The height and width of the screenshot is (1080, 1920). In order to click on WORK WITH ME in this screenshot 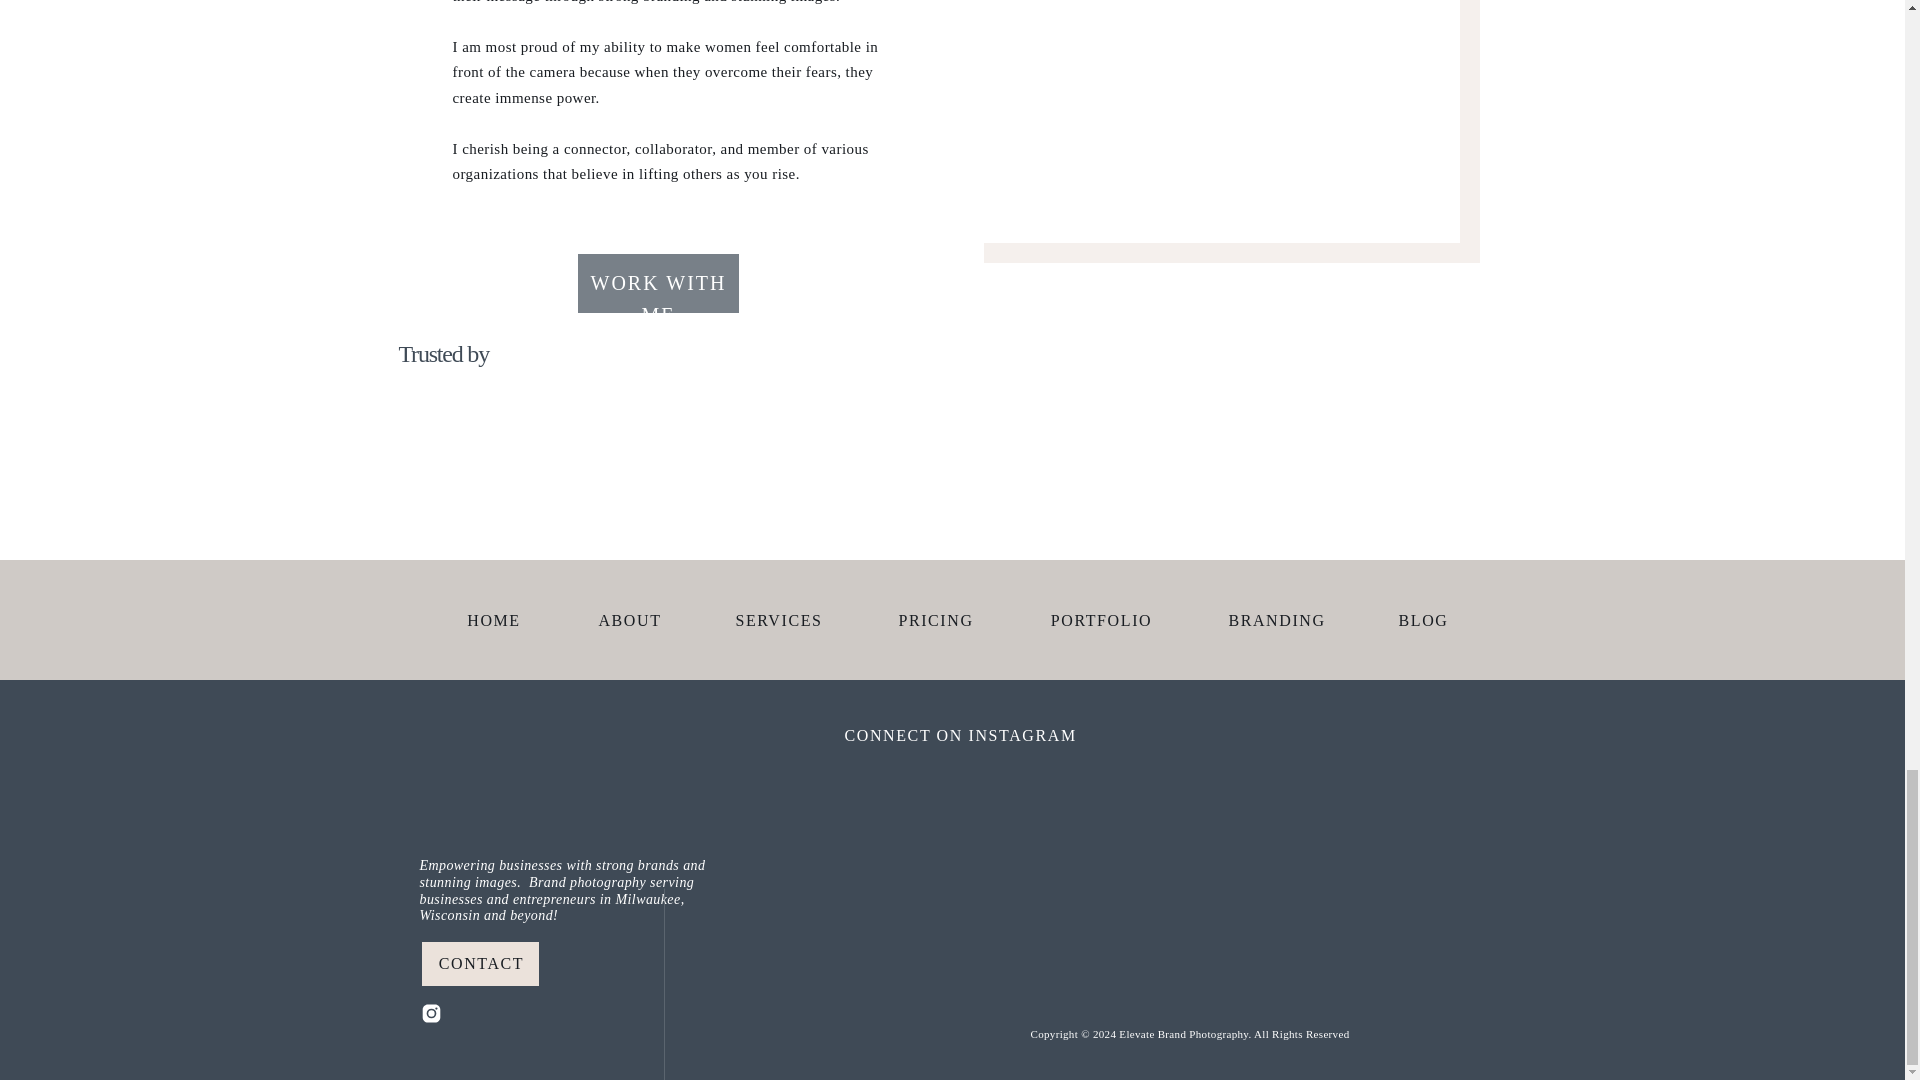, I will do `click(657, 284)`.